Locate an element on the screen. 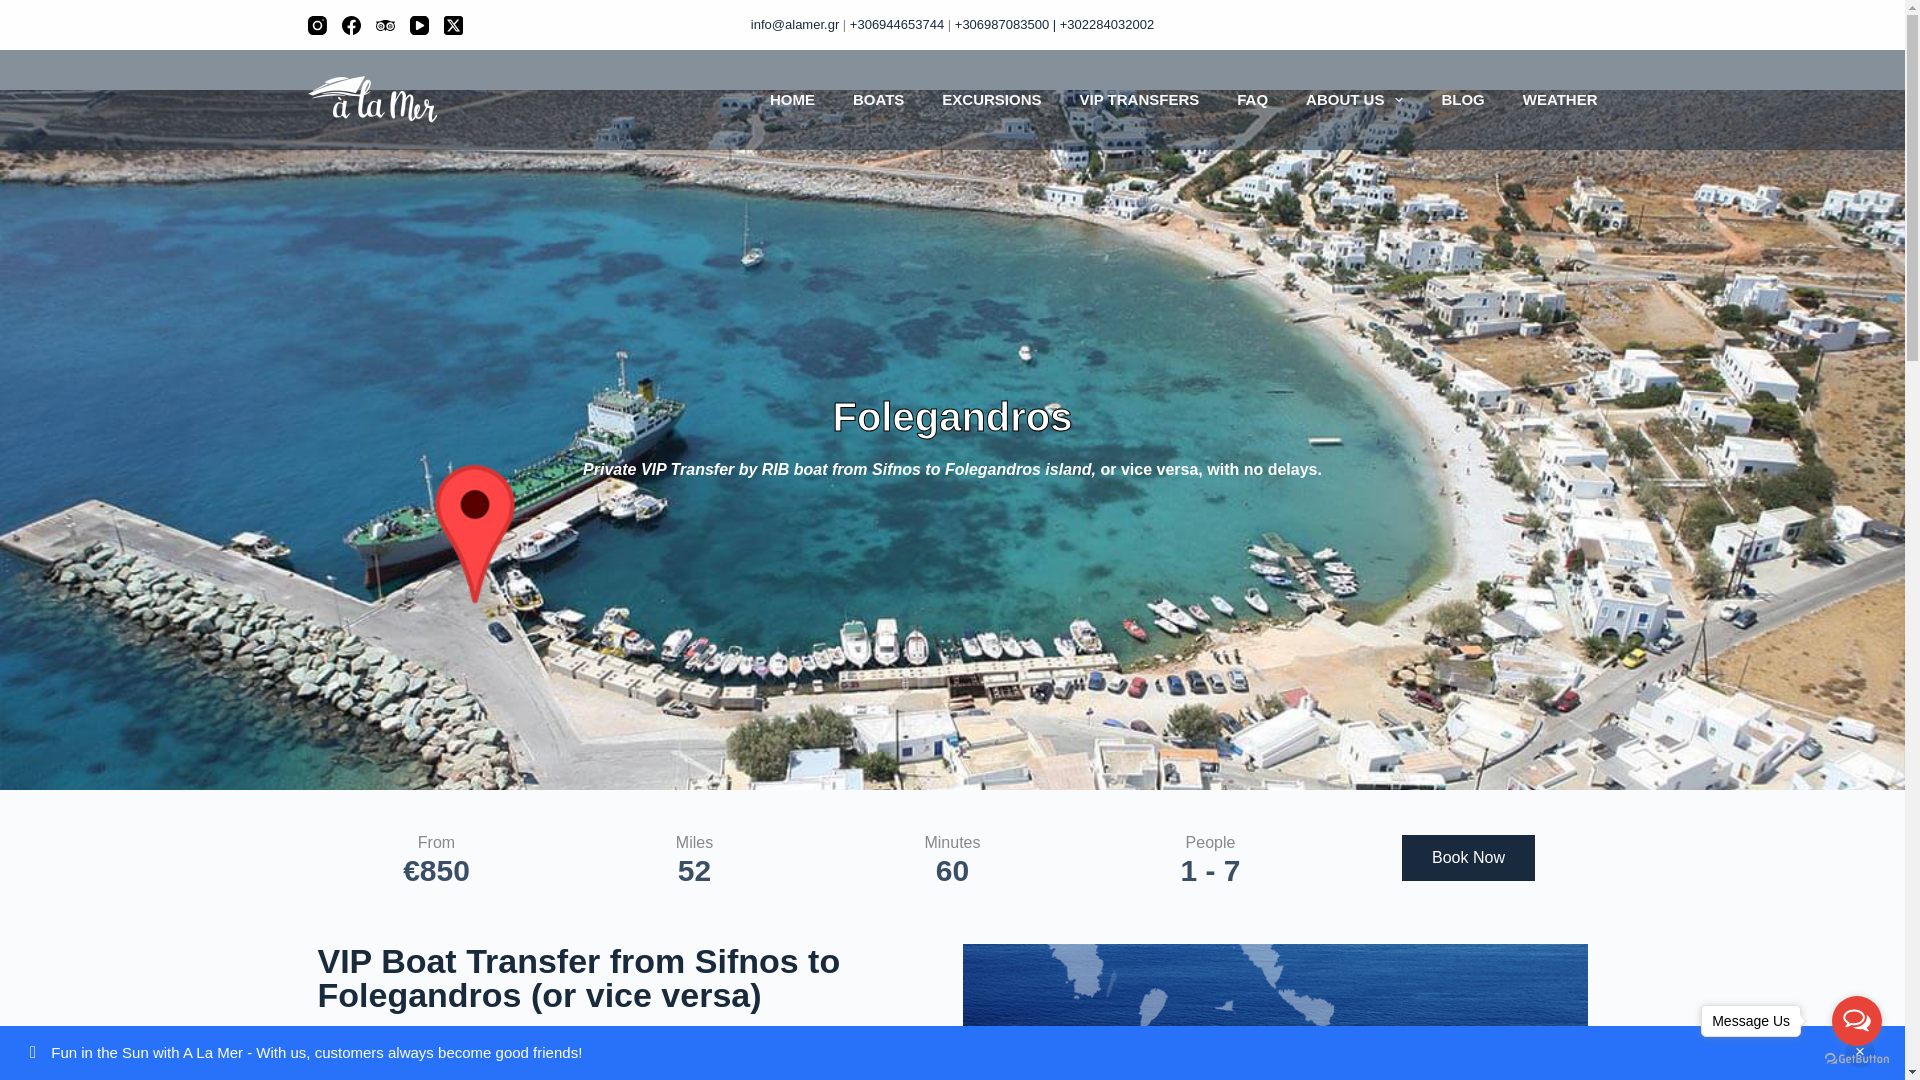  BOATS is located at coordinates (878, 100).